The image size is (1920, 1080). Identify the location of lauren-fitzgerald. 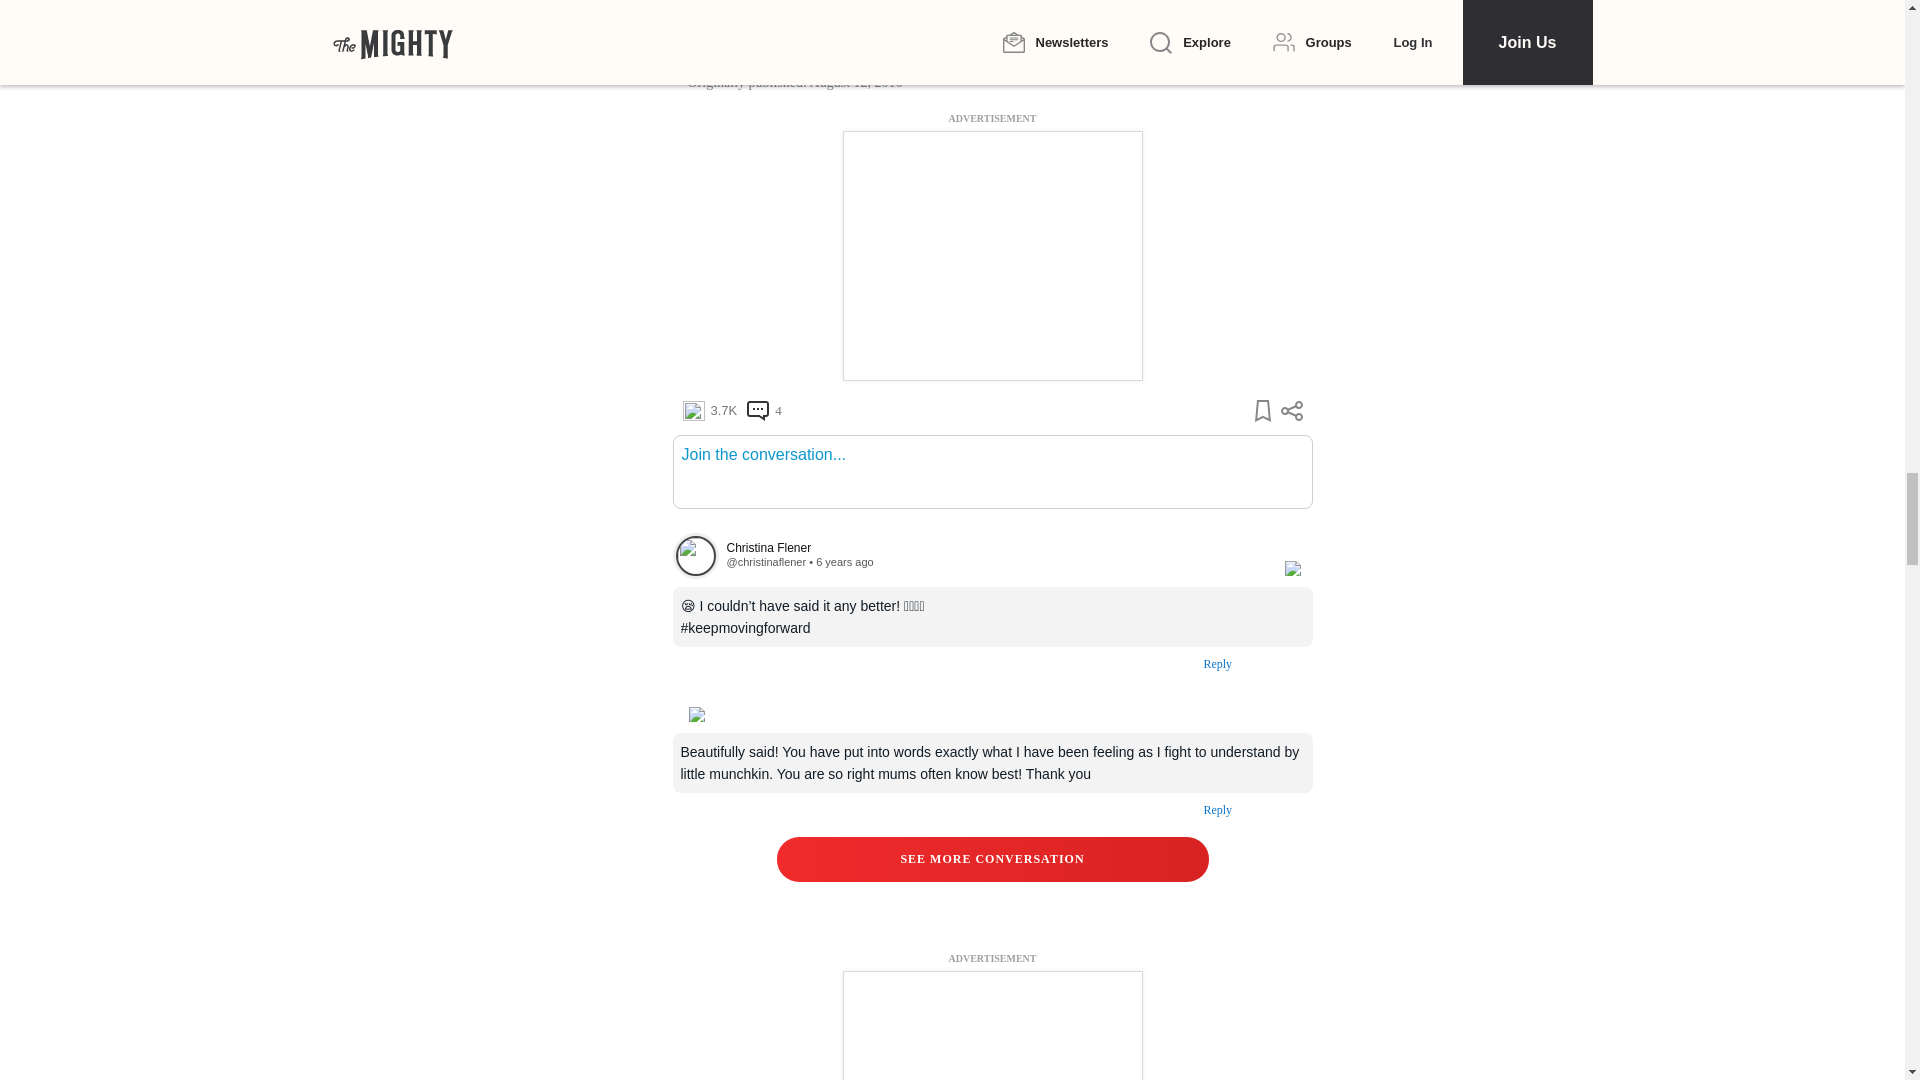
(992, 29).